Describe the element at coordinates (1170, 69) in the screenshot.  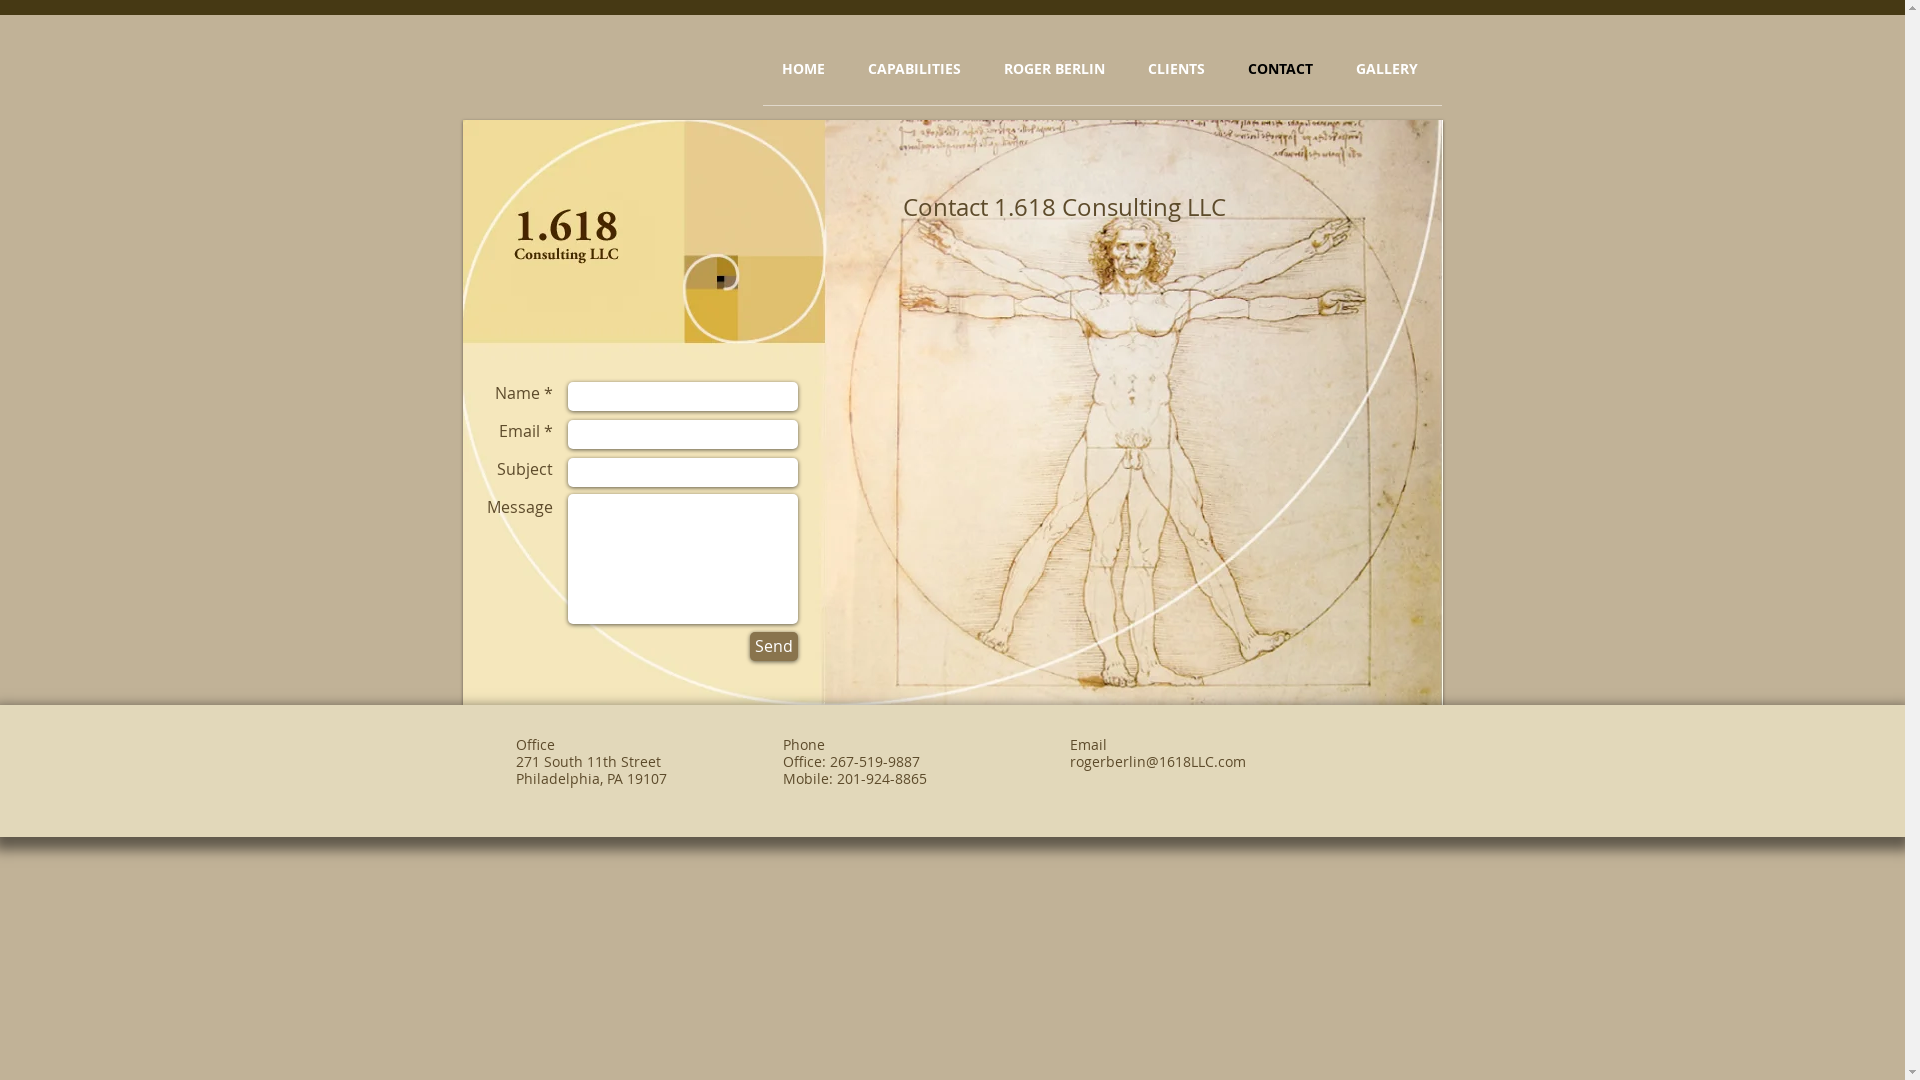
I see `CLIENTS` at that location.